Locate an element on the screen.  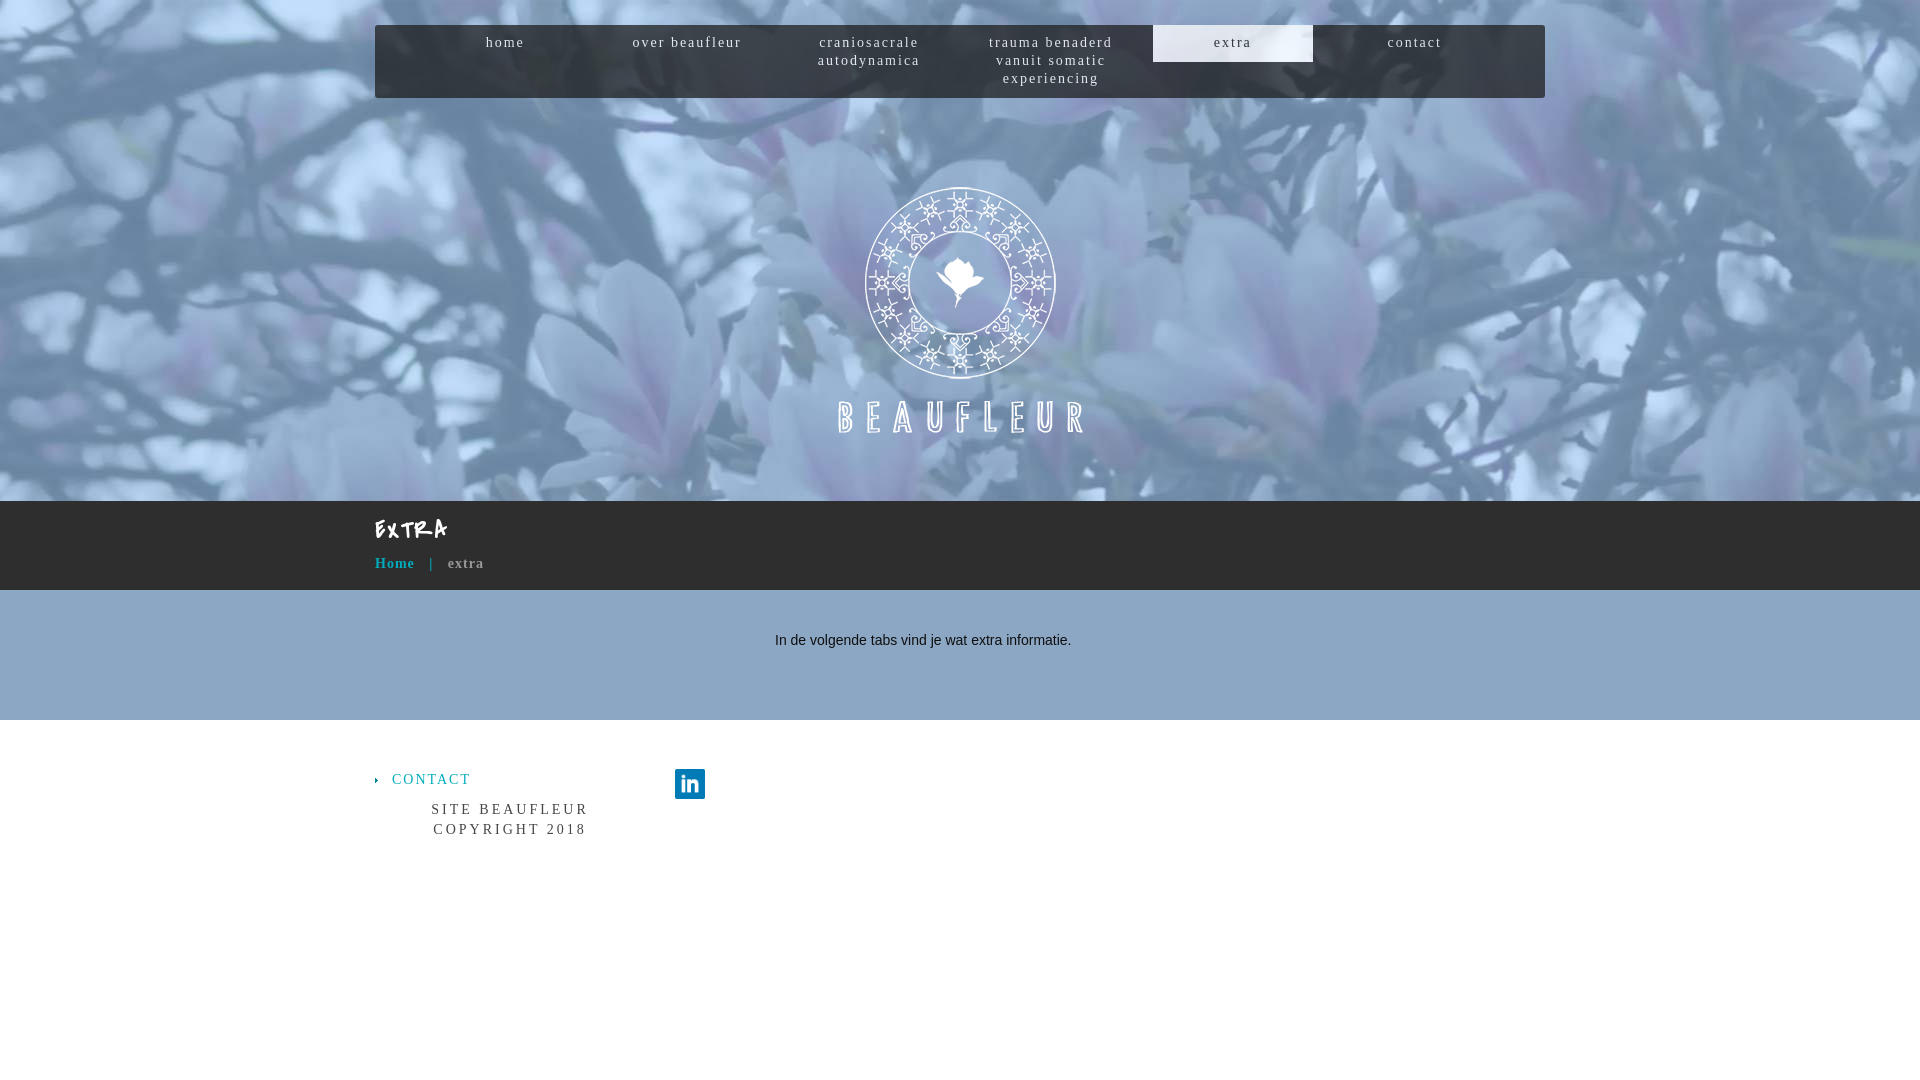
extra is located at coordinates (1233, 44).